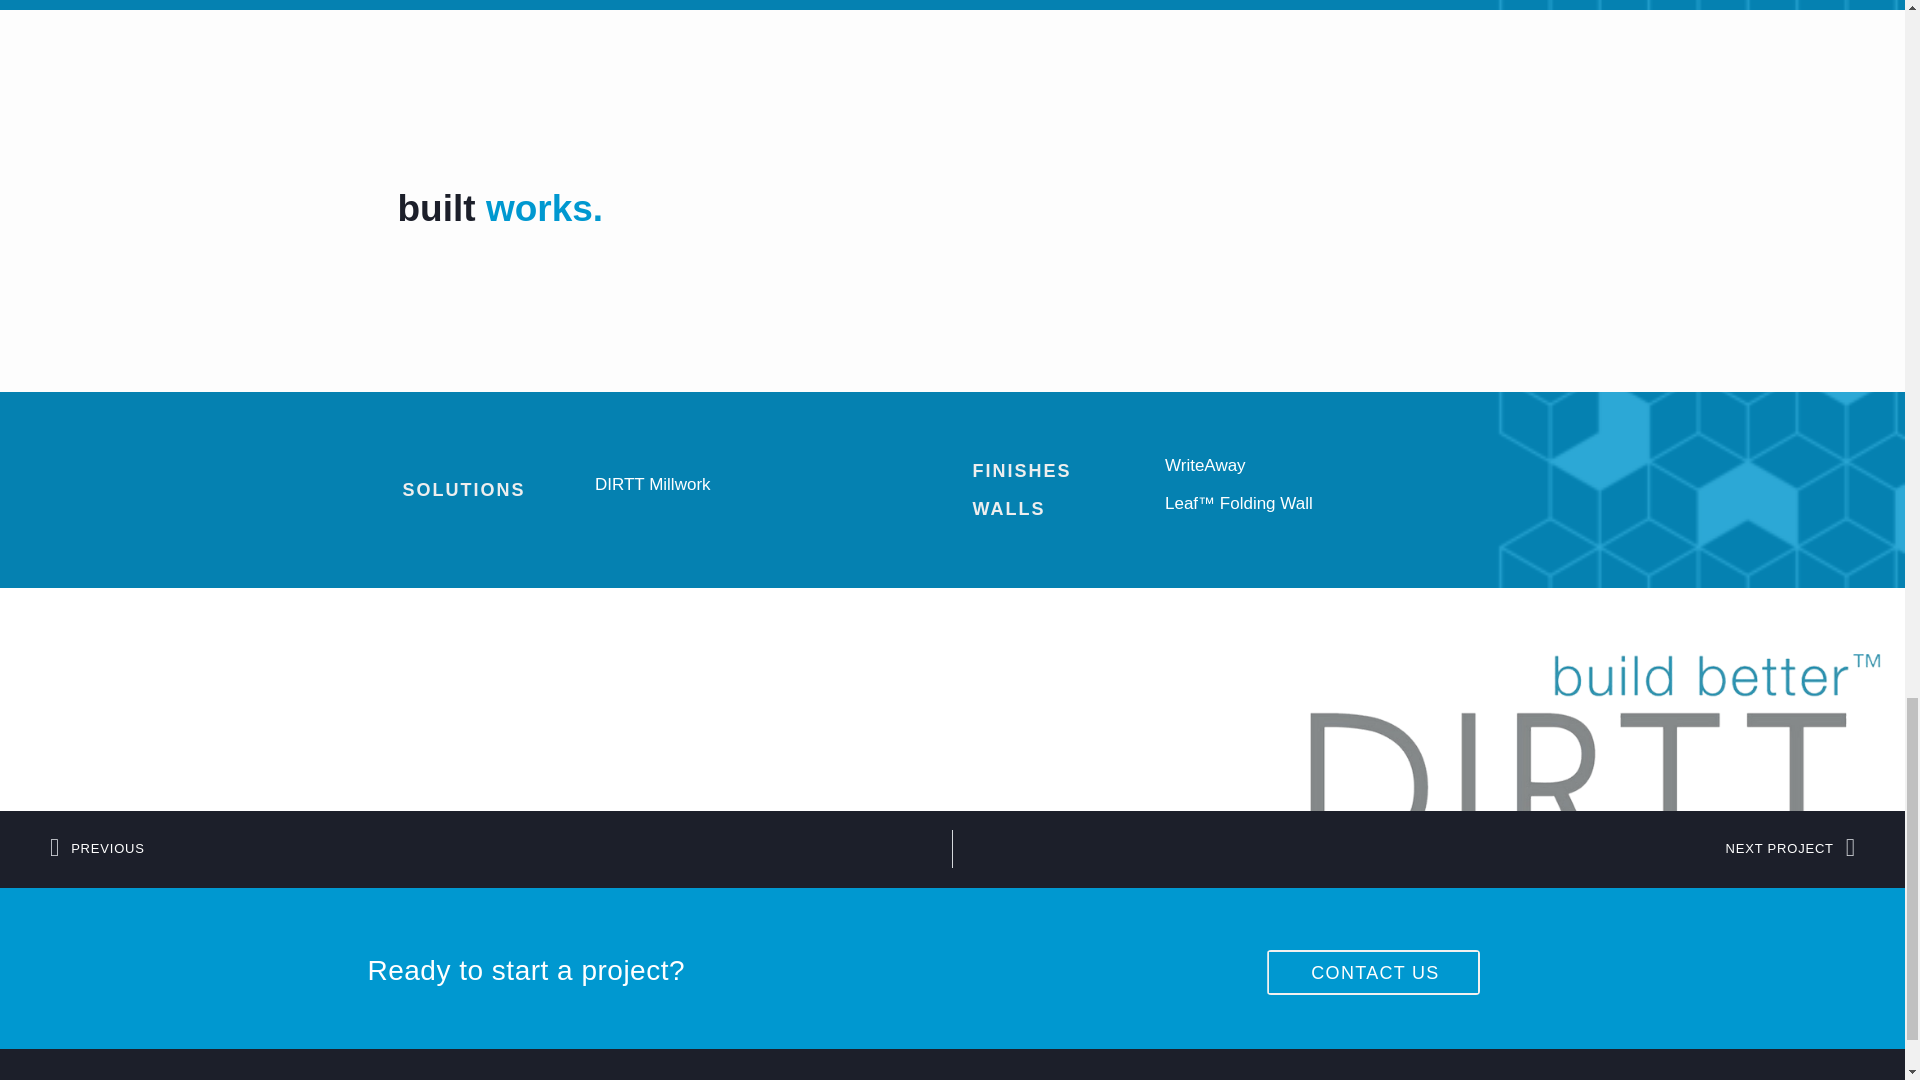  What do you see at coordinates (500, 849) in the screenshot?
I see `PREVIOUS` at bounding box center [500, 849].